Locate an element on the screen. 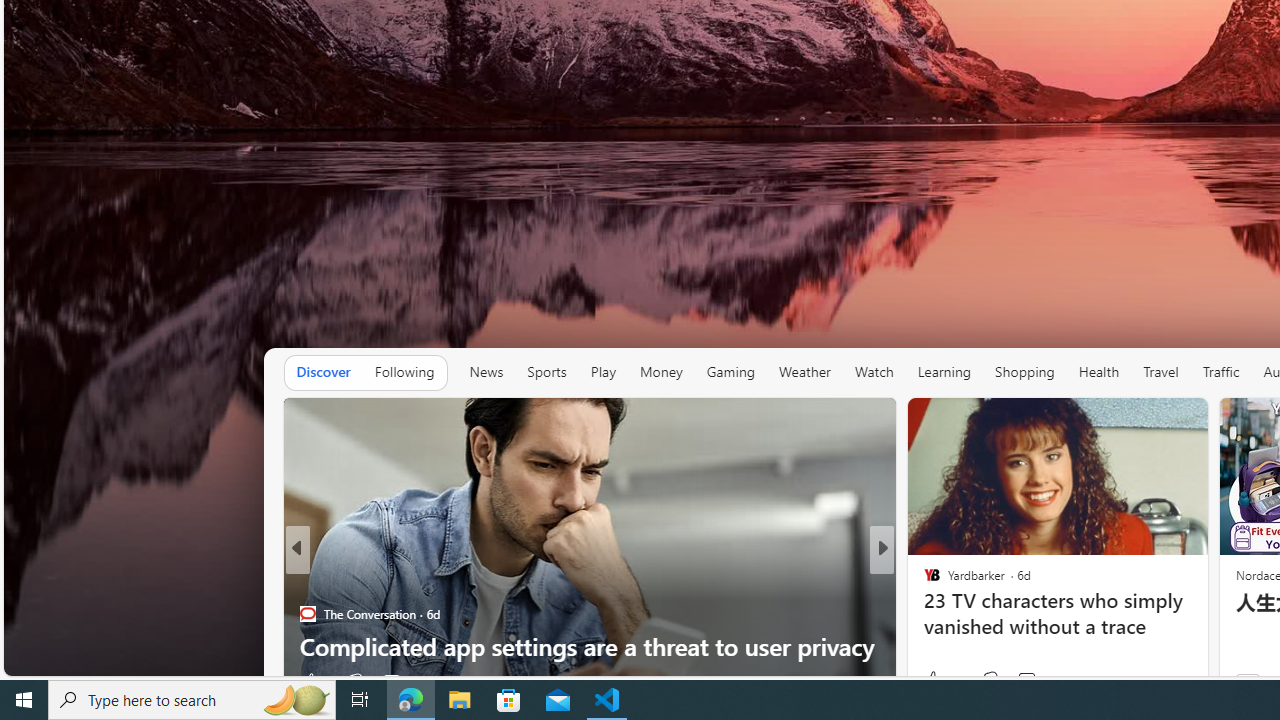 This screenshot has width=1280, height=720. View comments 2 Comment is located at coordinates (1020, 681).